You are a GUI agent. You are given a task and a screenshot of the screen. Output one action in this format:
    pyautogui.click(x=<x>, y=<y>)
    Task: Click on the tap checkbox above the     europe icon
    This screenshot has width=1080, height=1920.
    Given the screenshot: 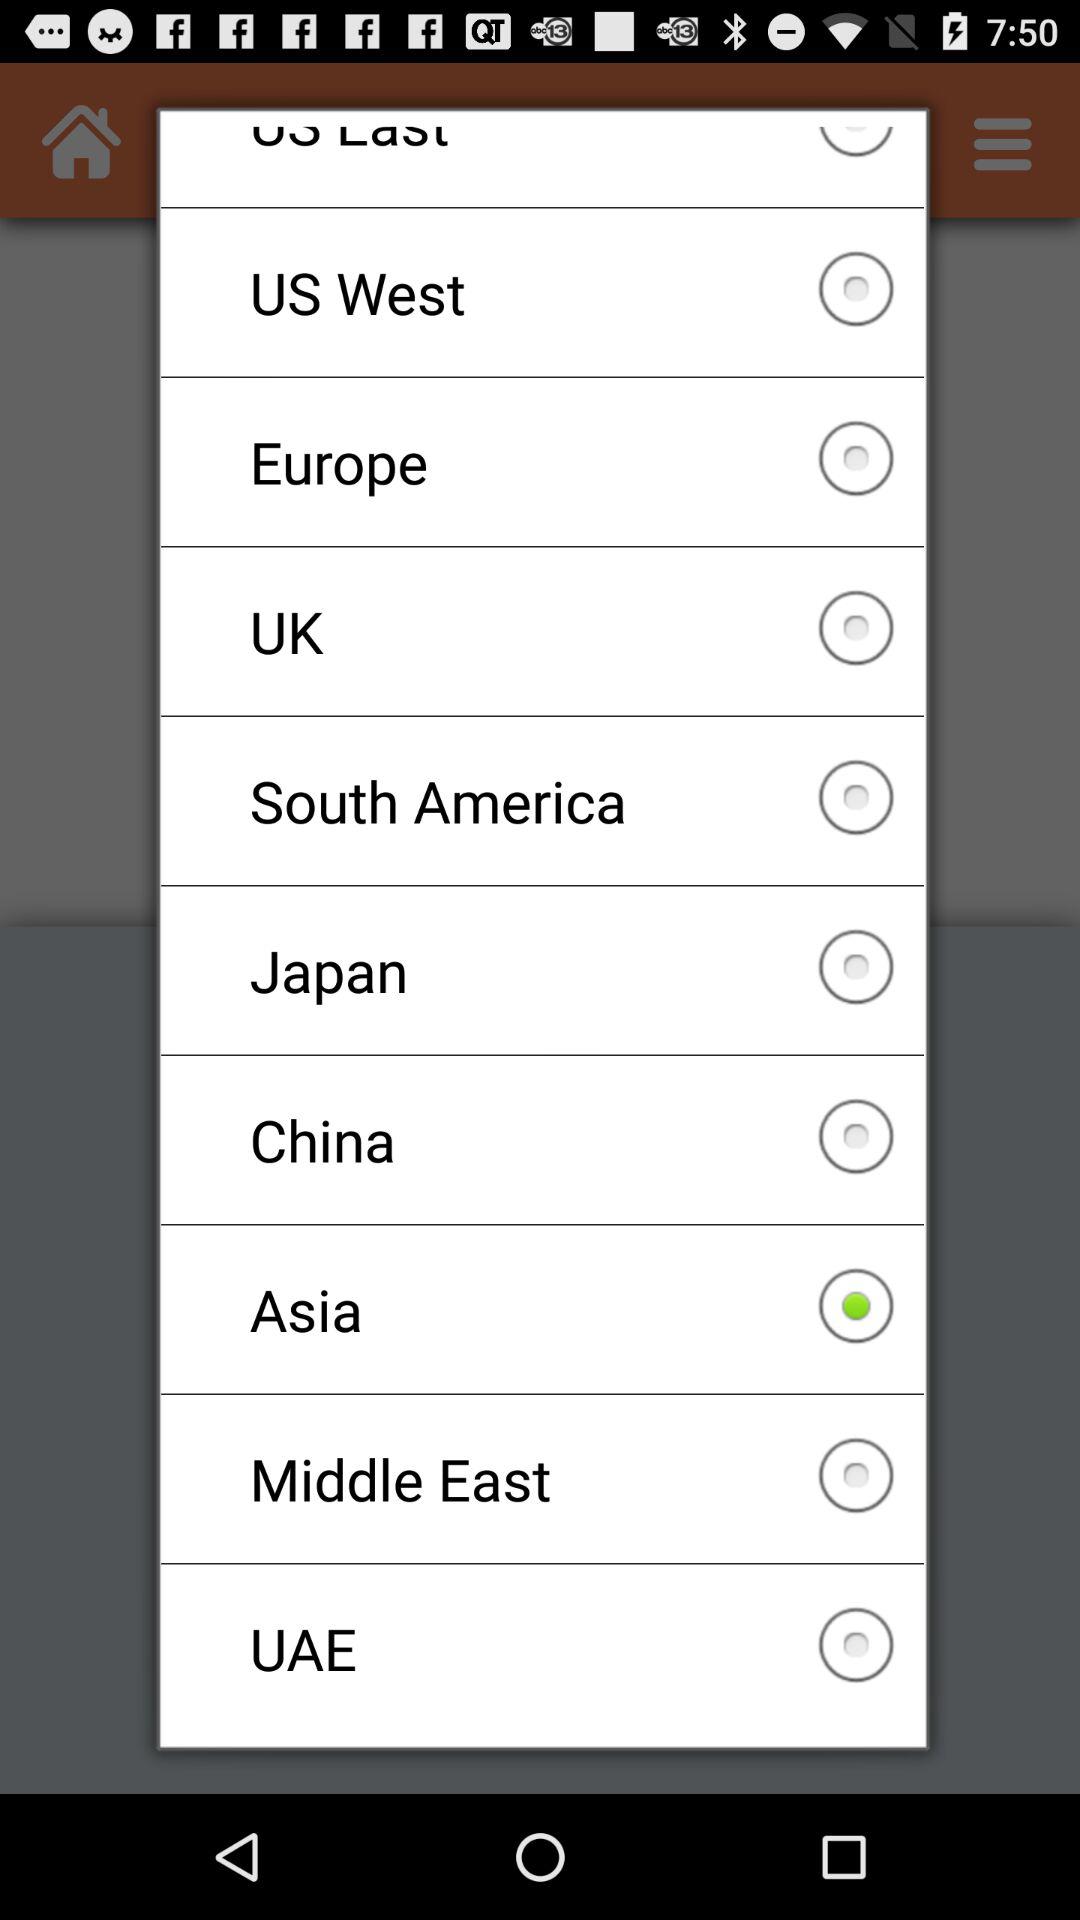 What is the action you would take?
    pyautogui.click(x=542, y=292)
    